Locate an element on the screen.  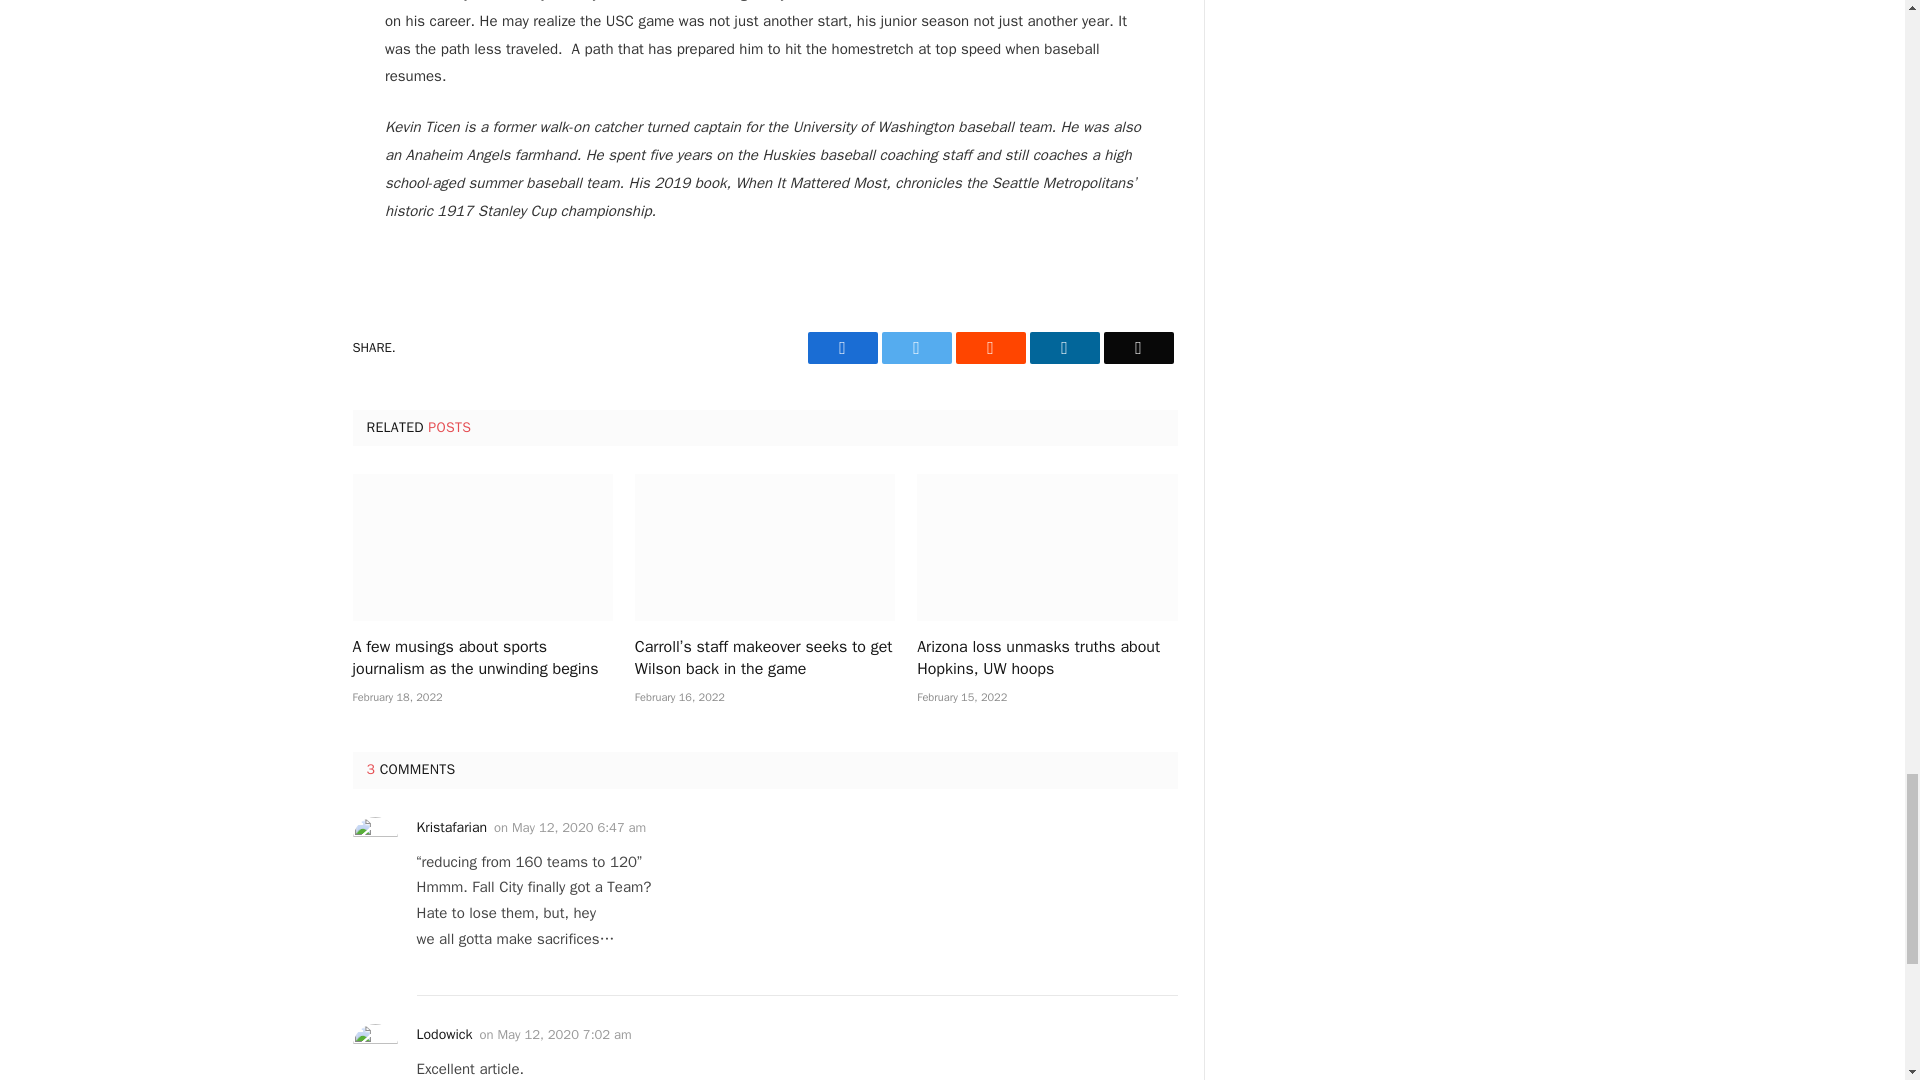
Reddit is located at coordinates (990, 347).